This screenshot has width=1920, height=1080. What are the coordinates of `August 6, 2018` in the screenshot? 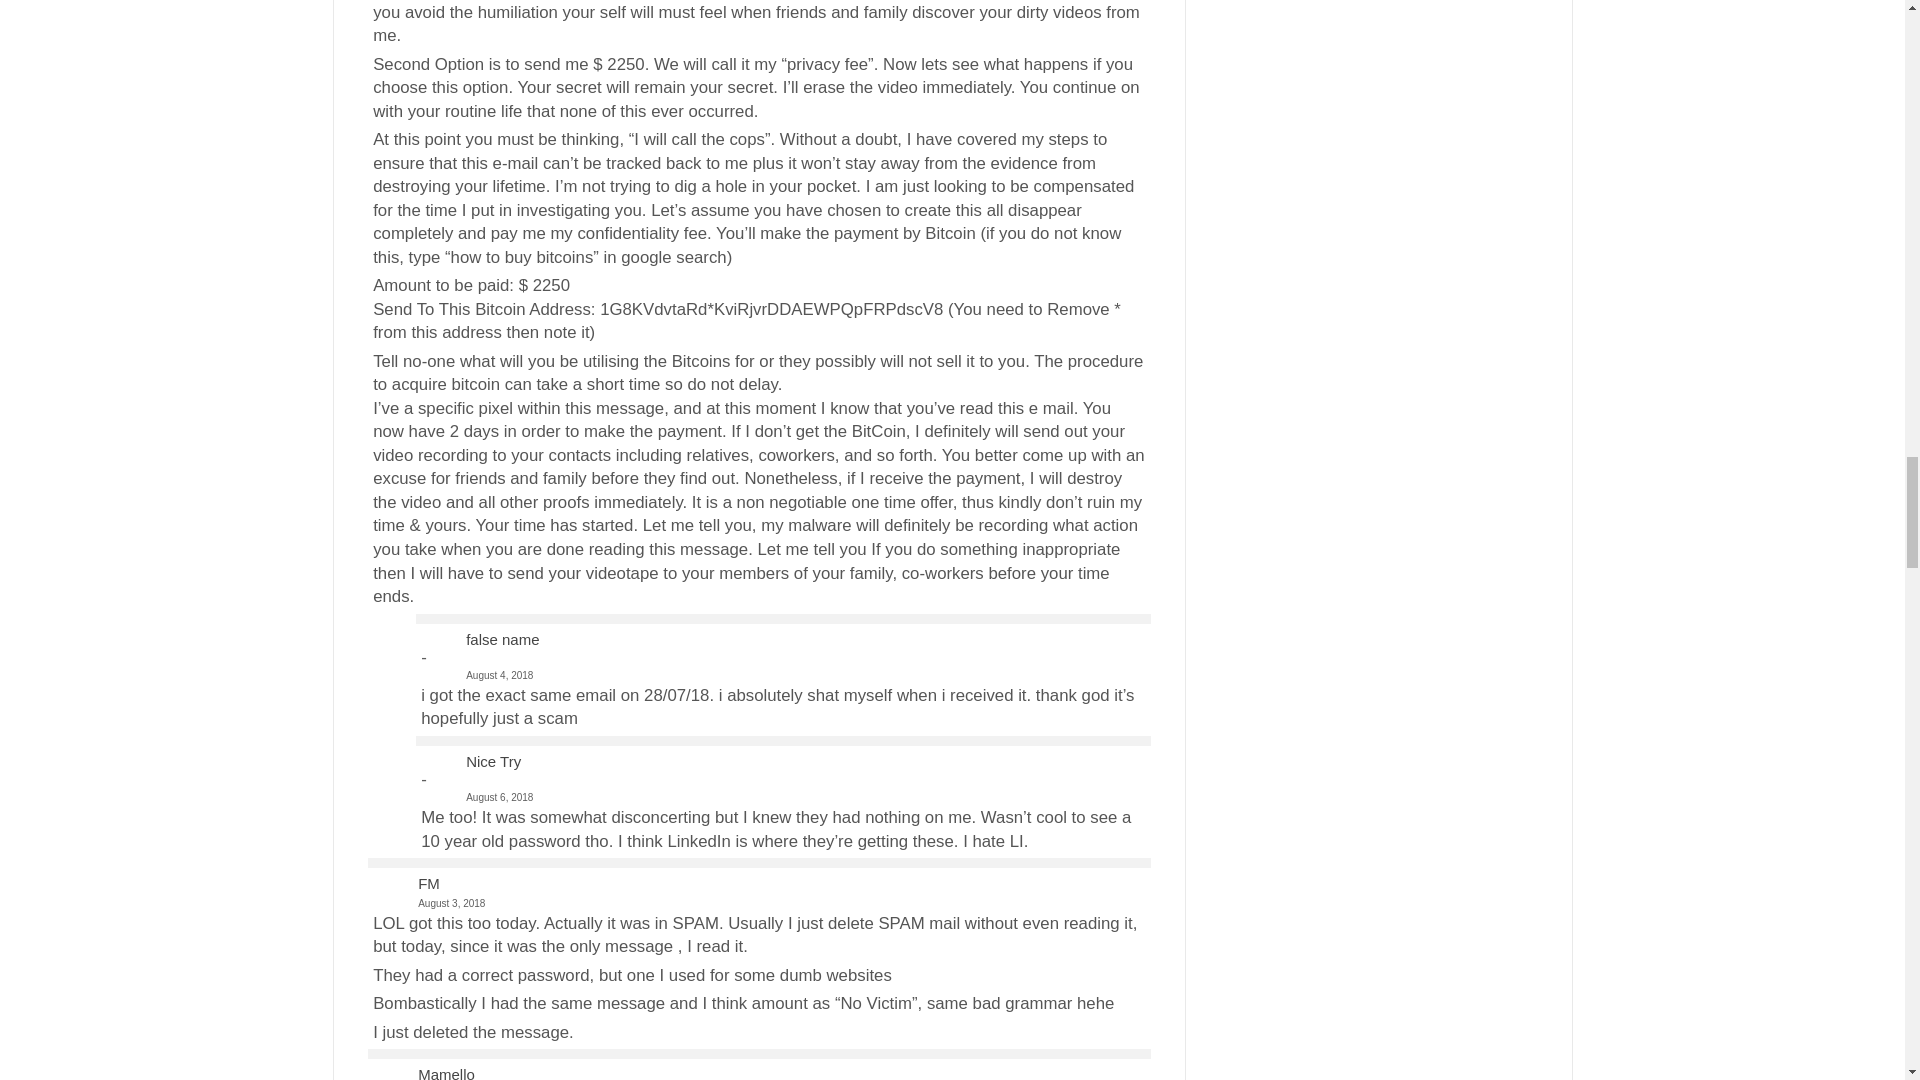 It's located at (782, 788).